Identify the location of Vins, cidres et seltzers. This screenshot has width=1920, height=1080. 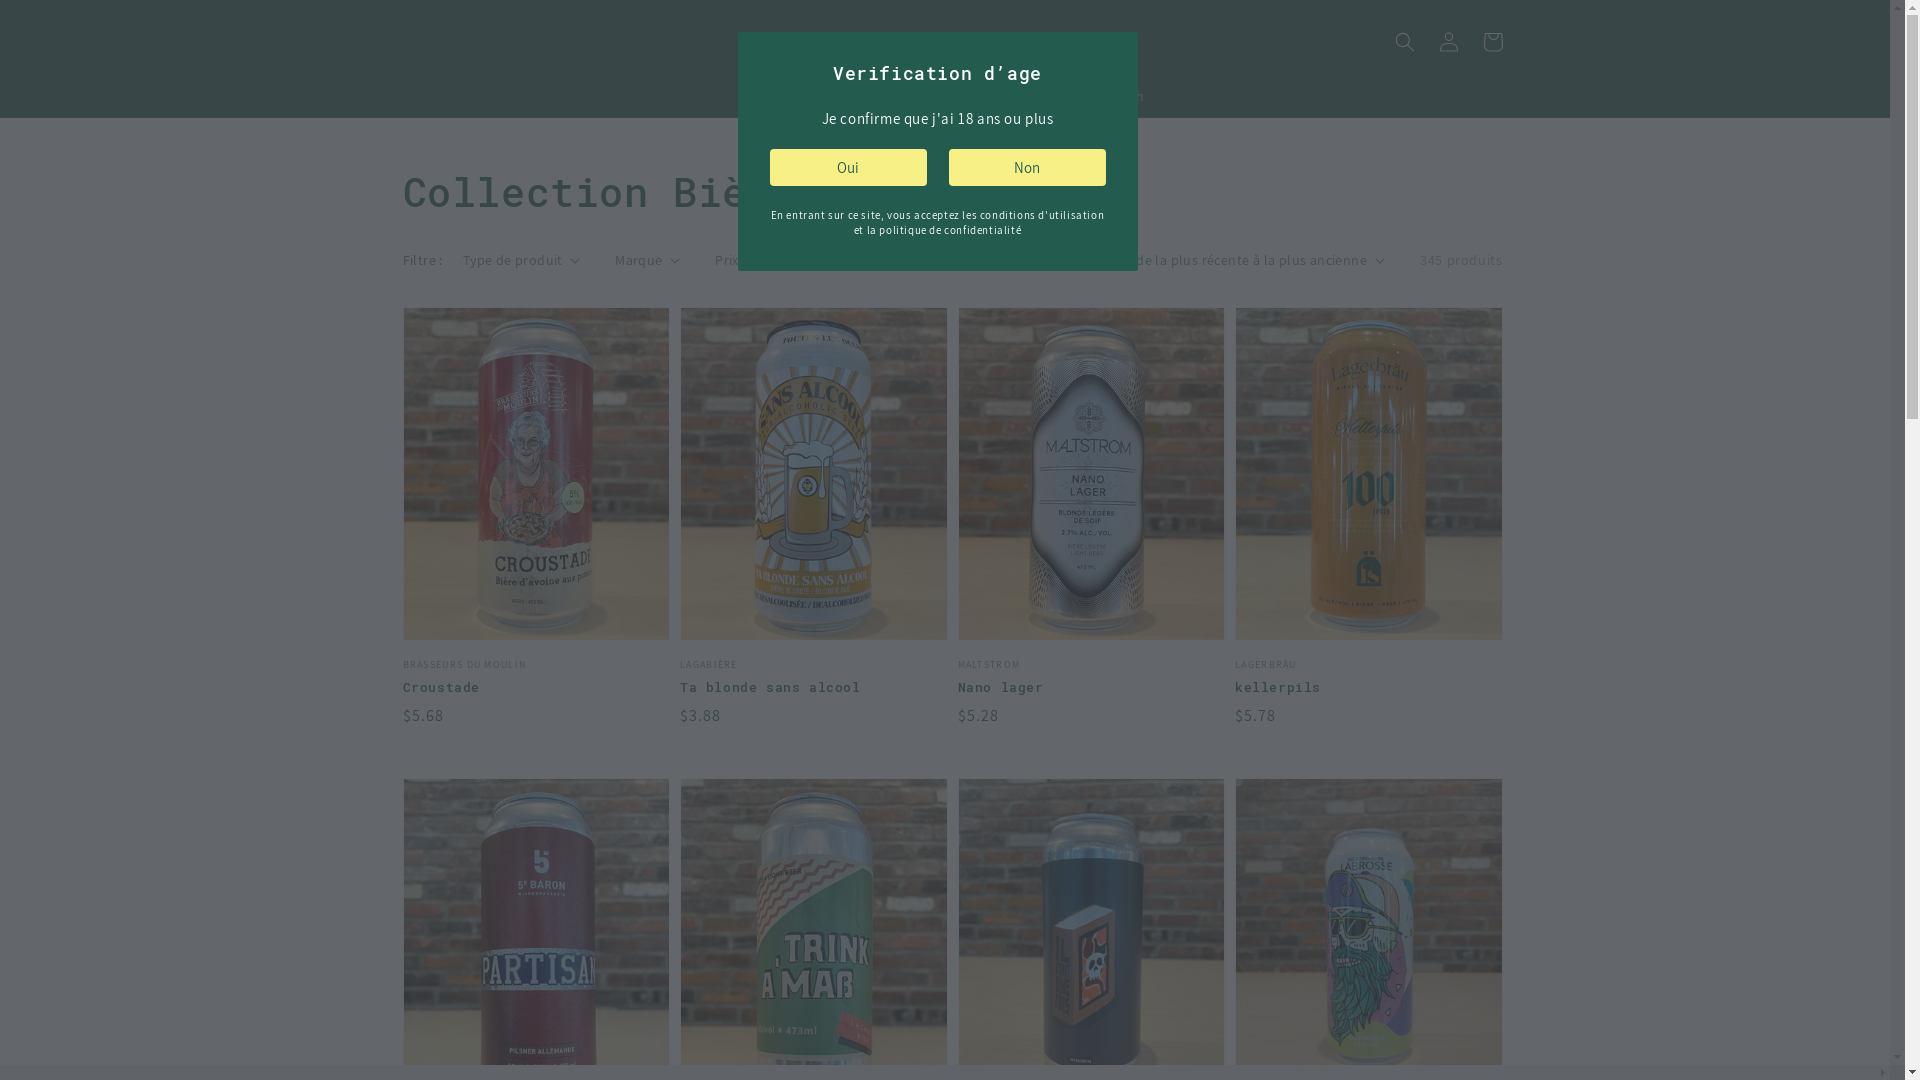
(904, 95).